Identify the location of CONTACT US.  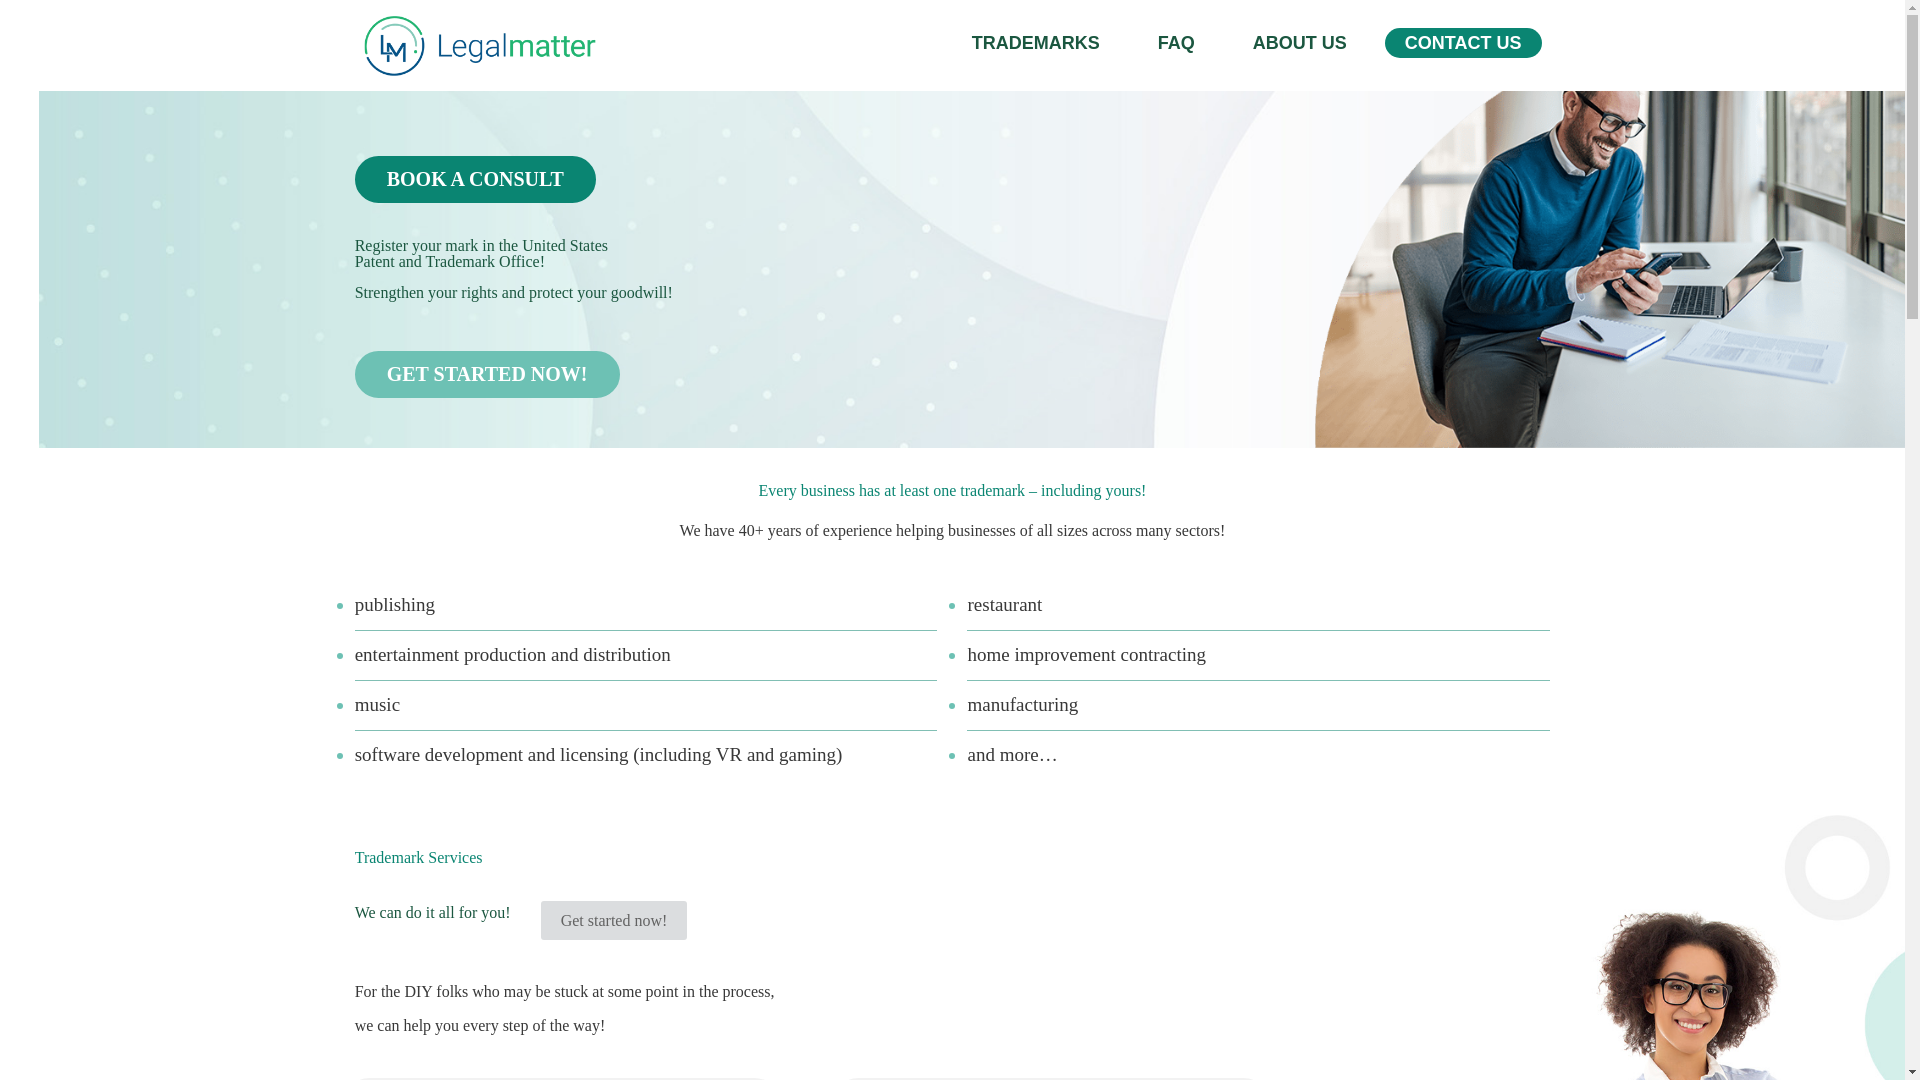
(1464, 37).